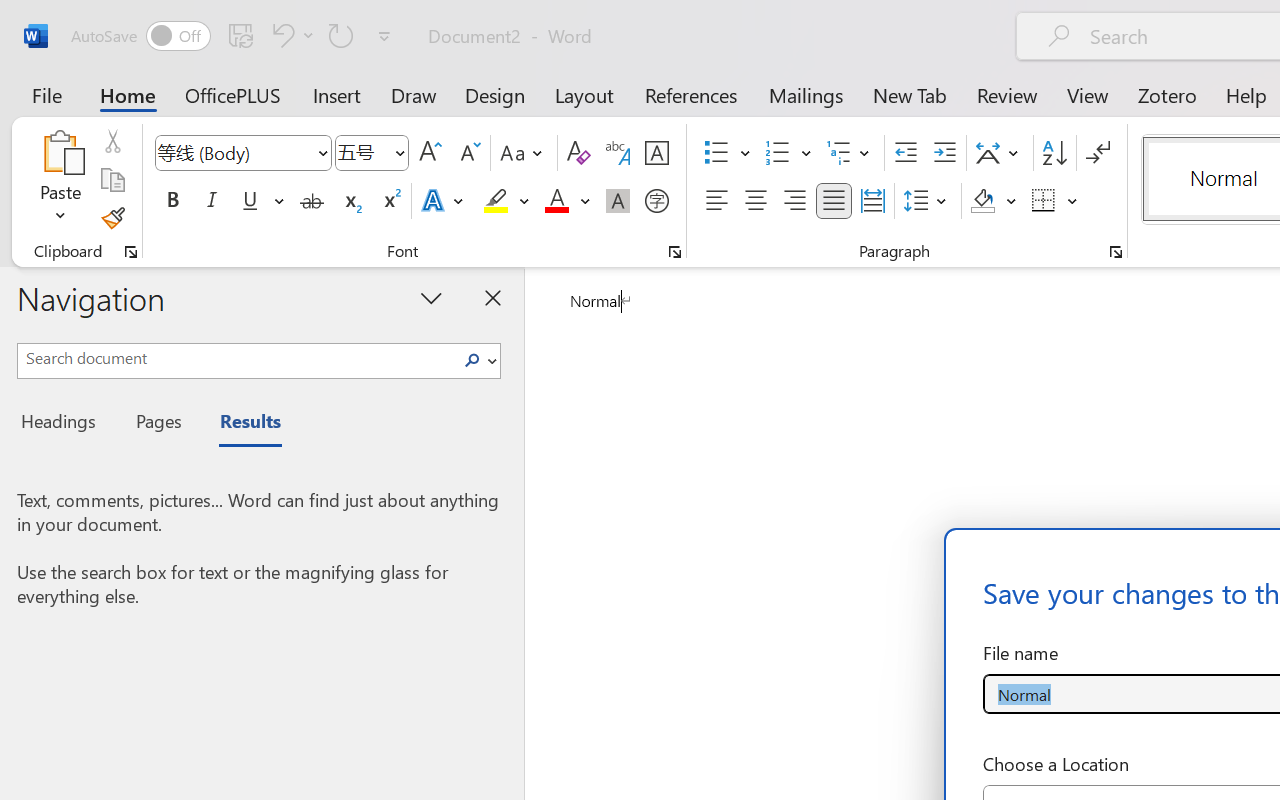 Image resolution: width=1280 pixels, height=800 pixels. Describe the element at coordinates (906, 153) in the screenshot. I see `Decrease Indent` at that location.